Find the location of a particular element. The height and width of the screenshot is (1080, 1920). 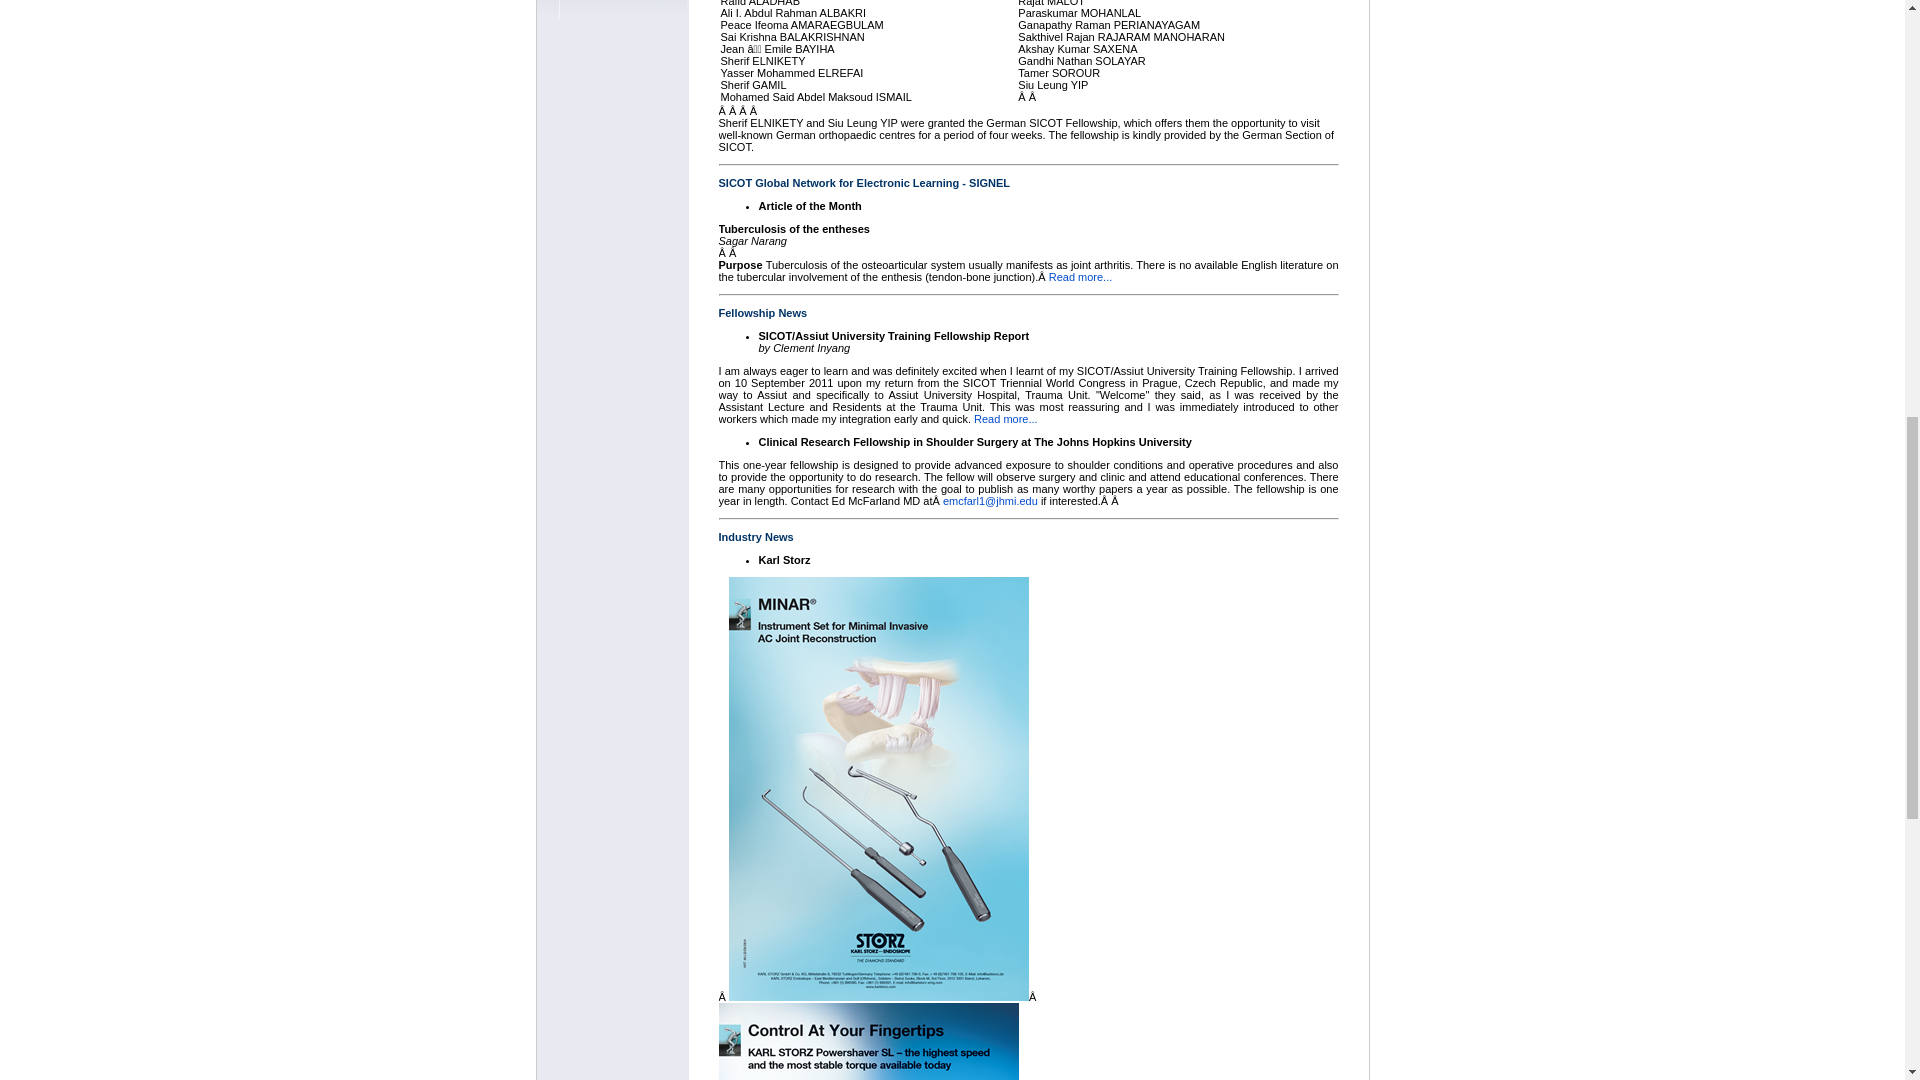

Read more... is located at coordinates (1006, 418).